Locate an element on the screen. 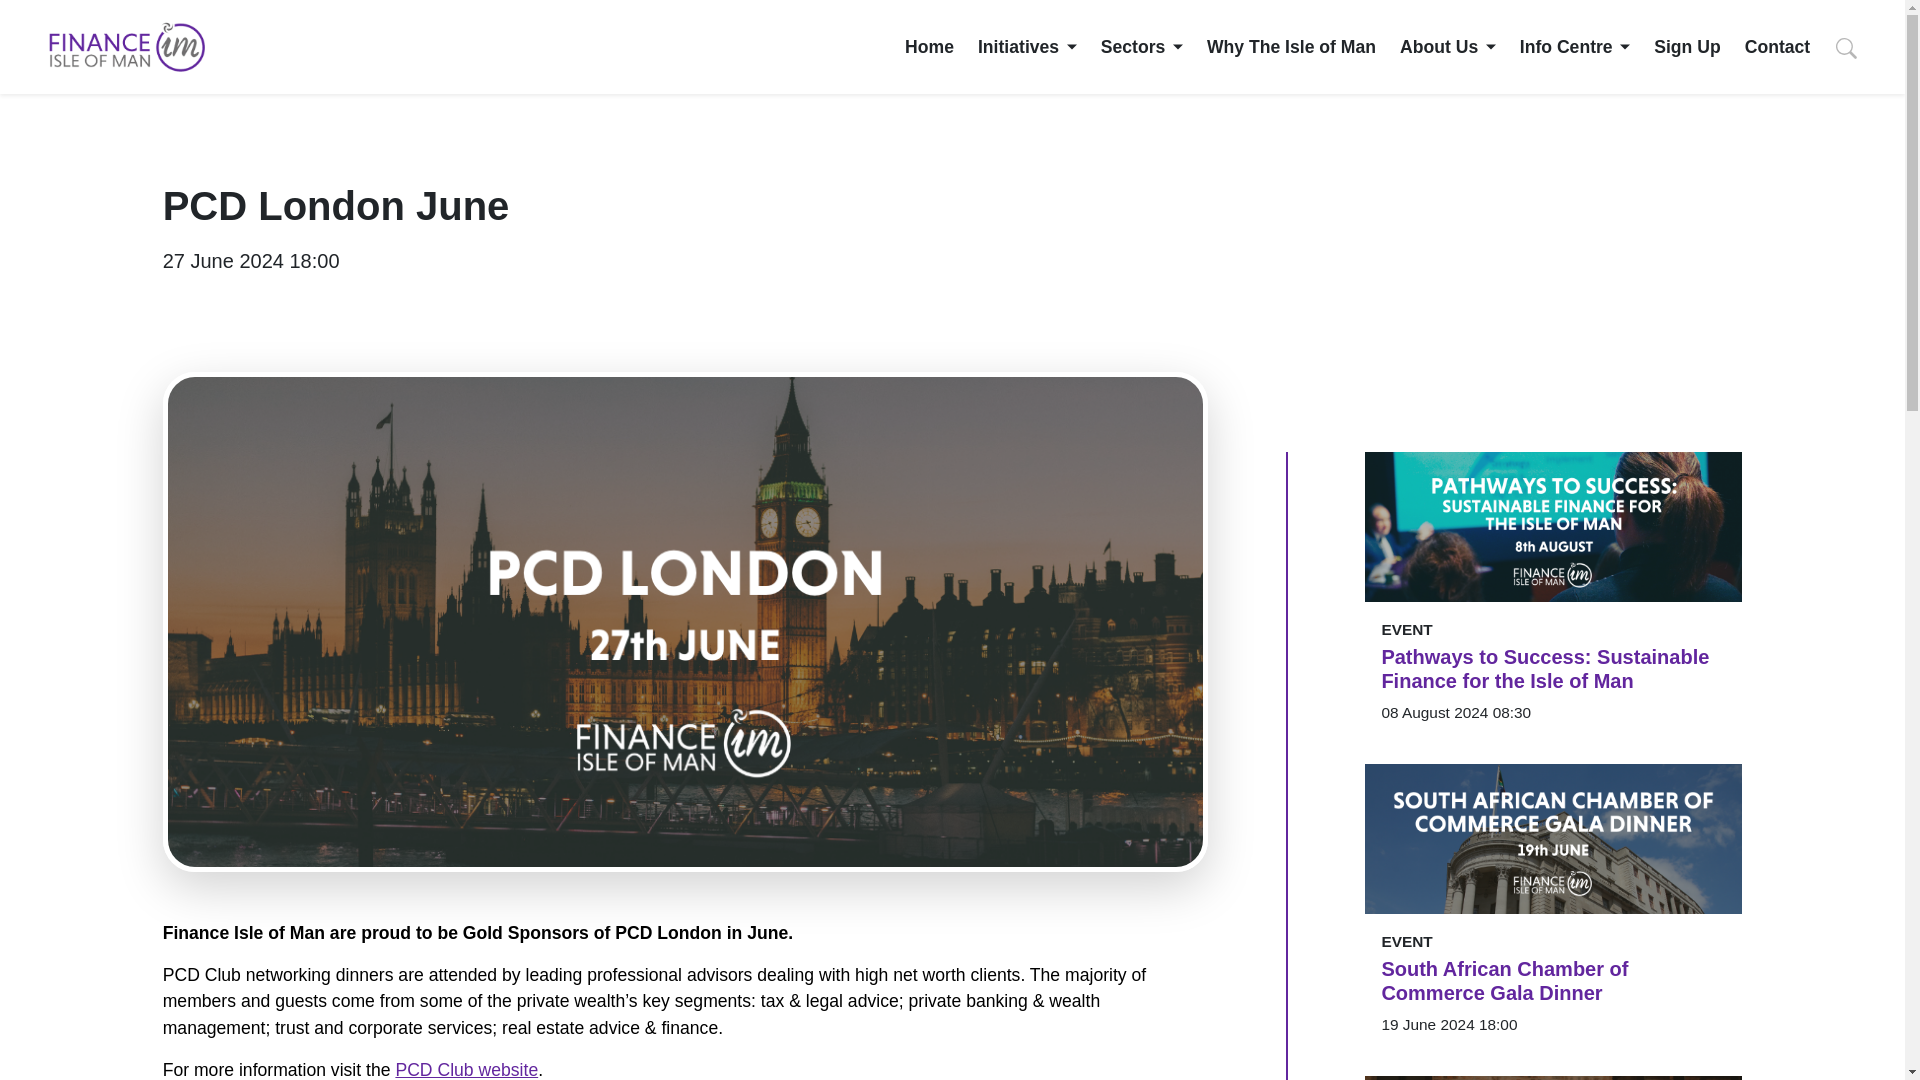 The image size is (1920, 1080). PCD Club website is located at coordinates (466, 1070).